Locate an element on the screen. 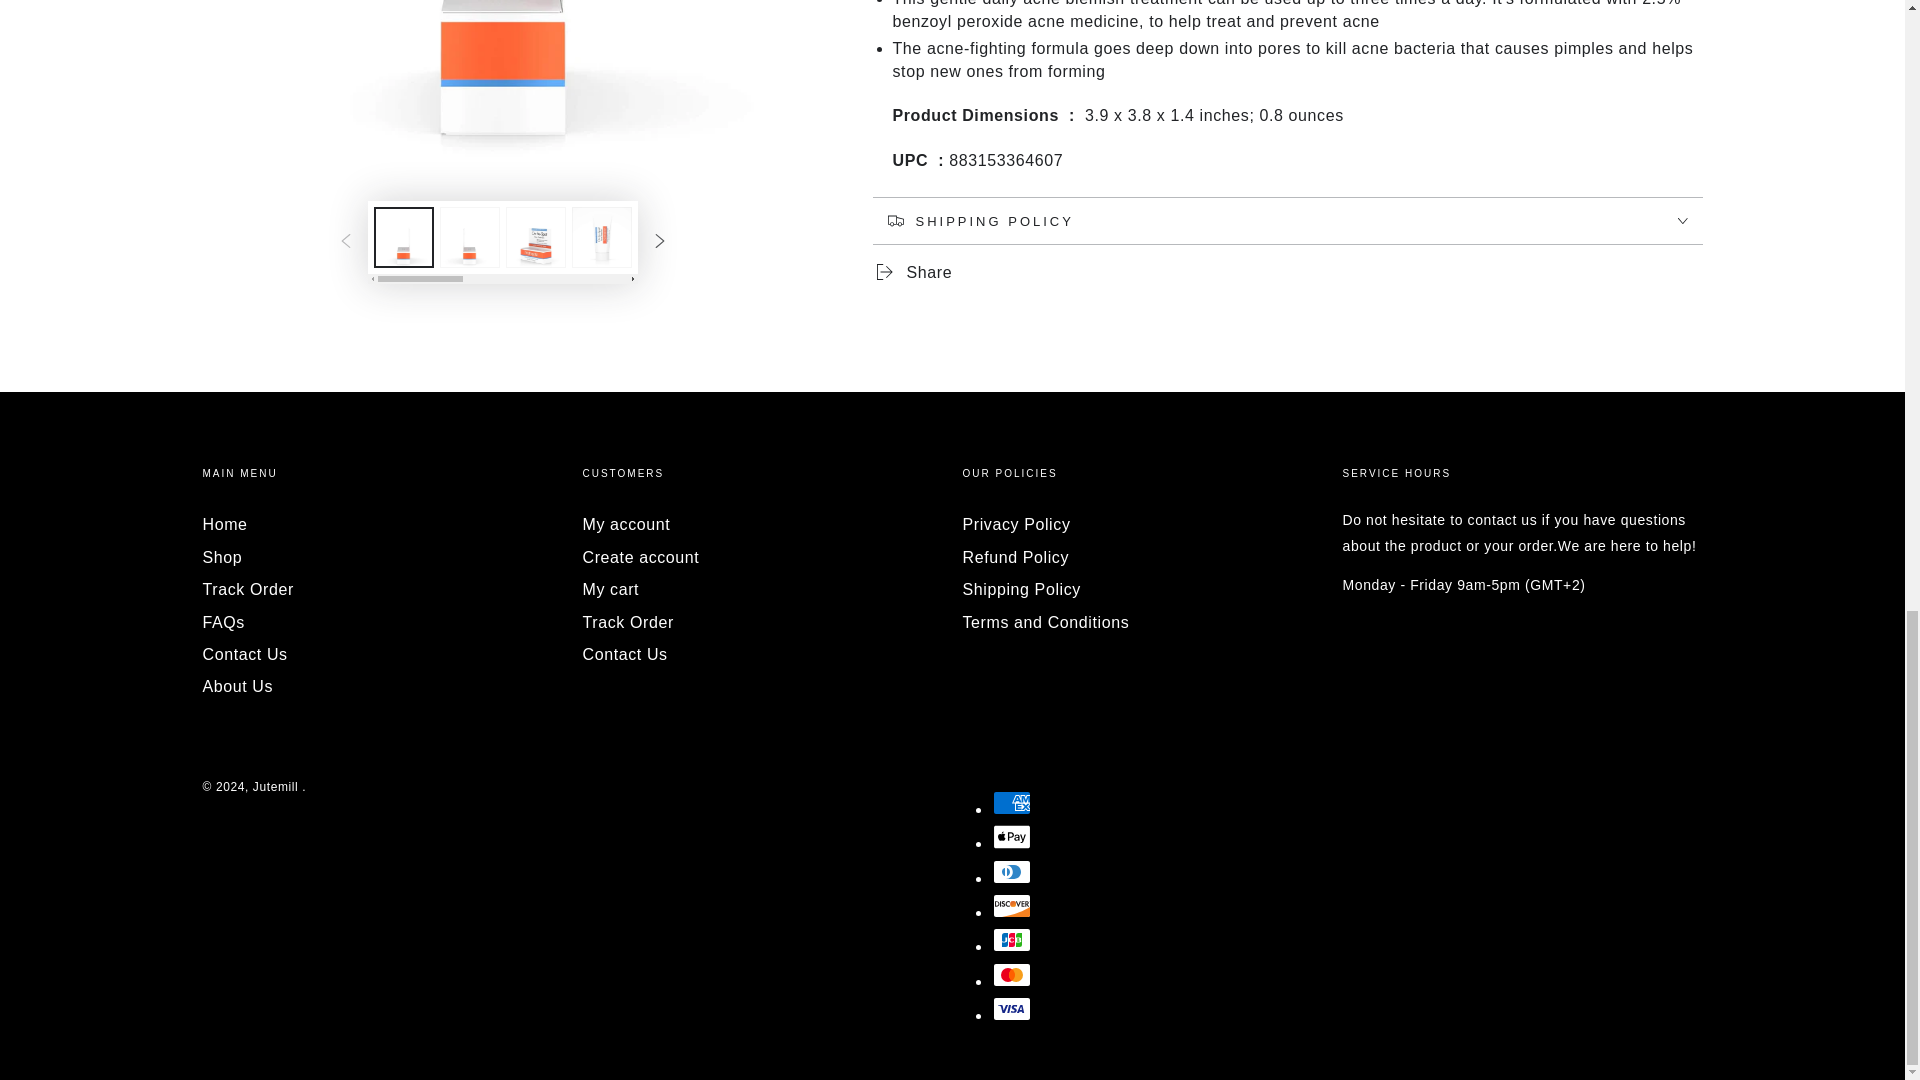 The width and height of the screenshot is (1920, 1080). JCB is located at coordinates (1010, 939).